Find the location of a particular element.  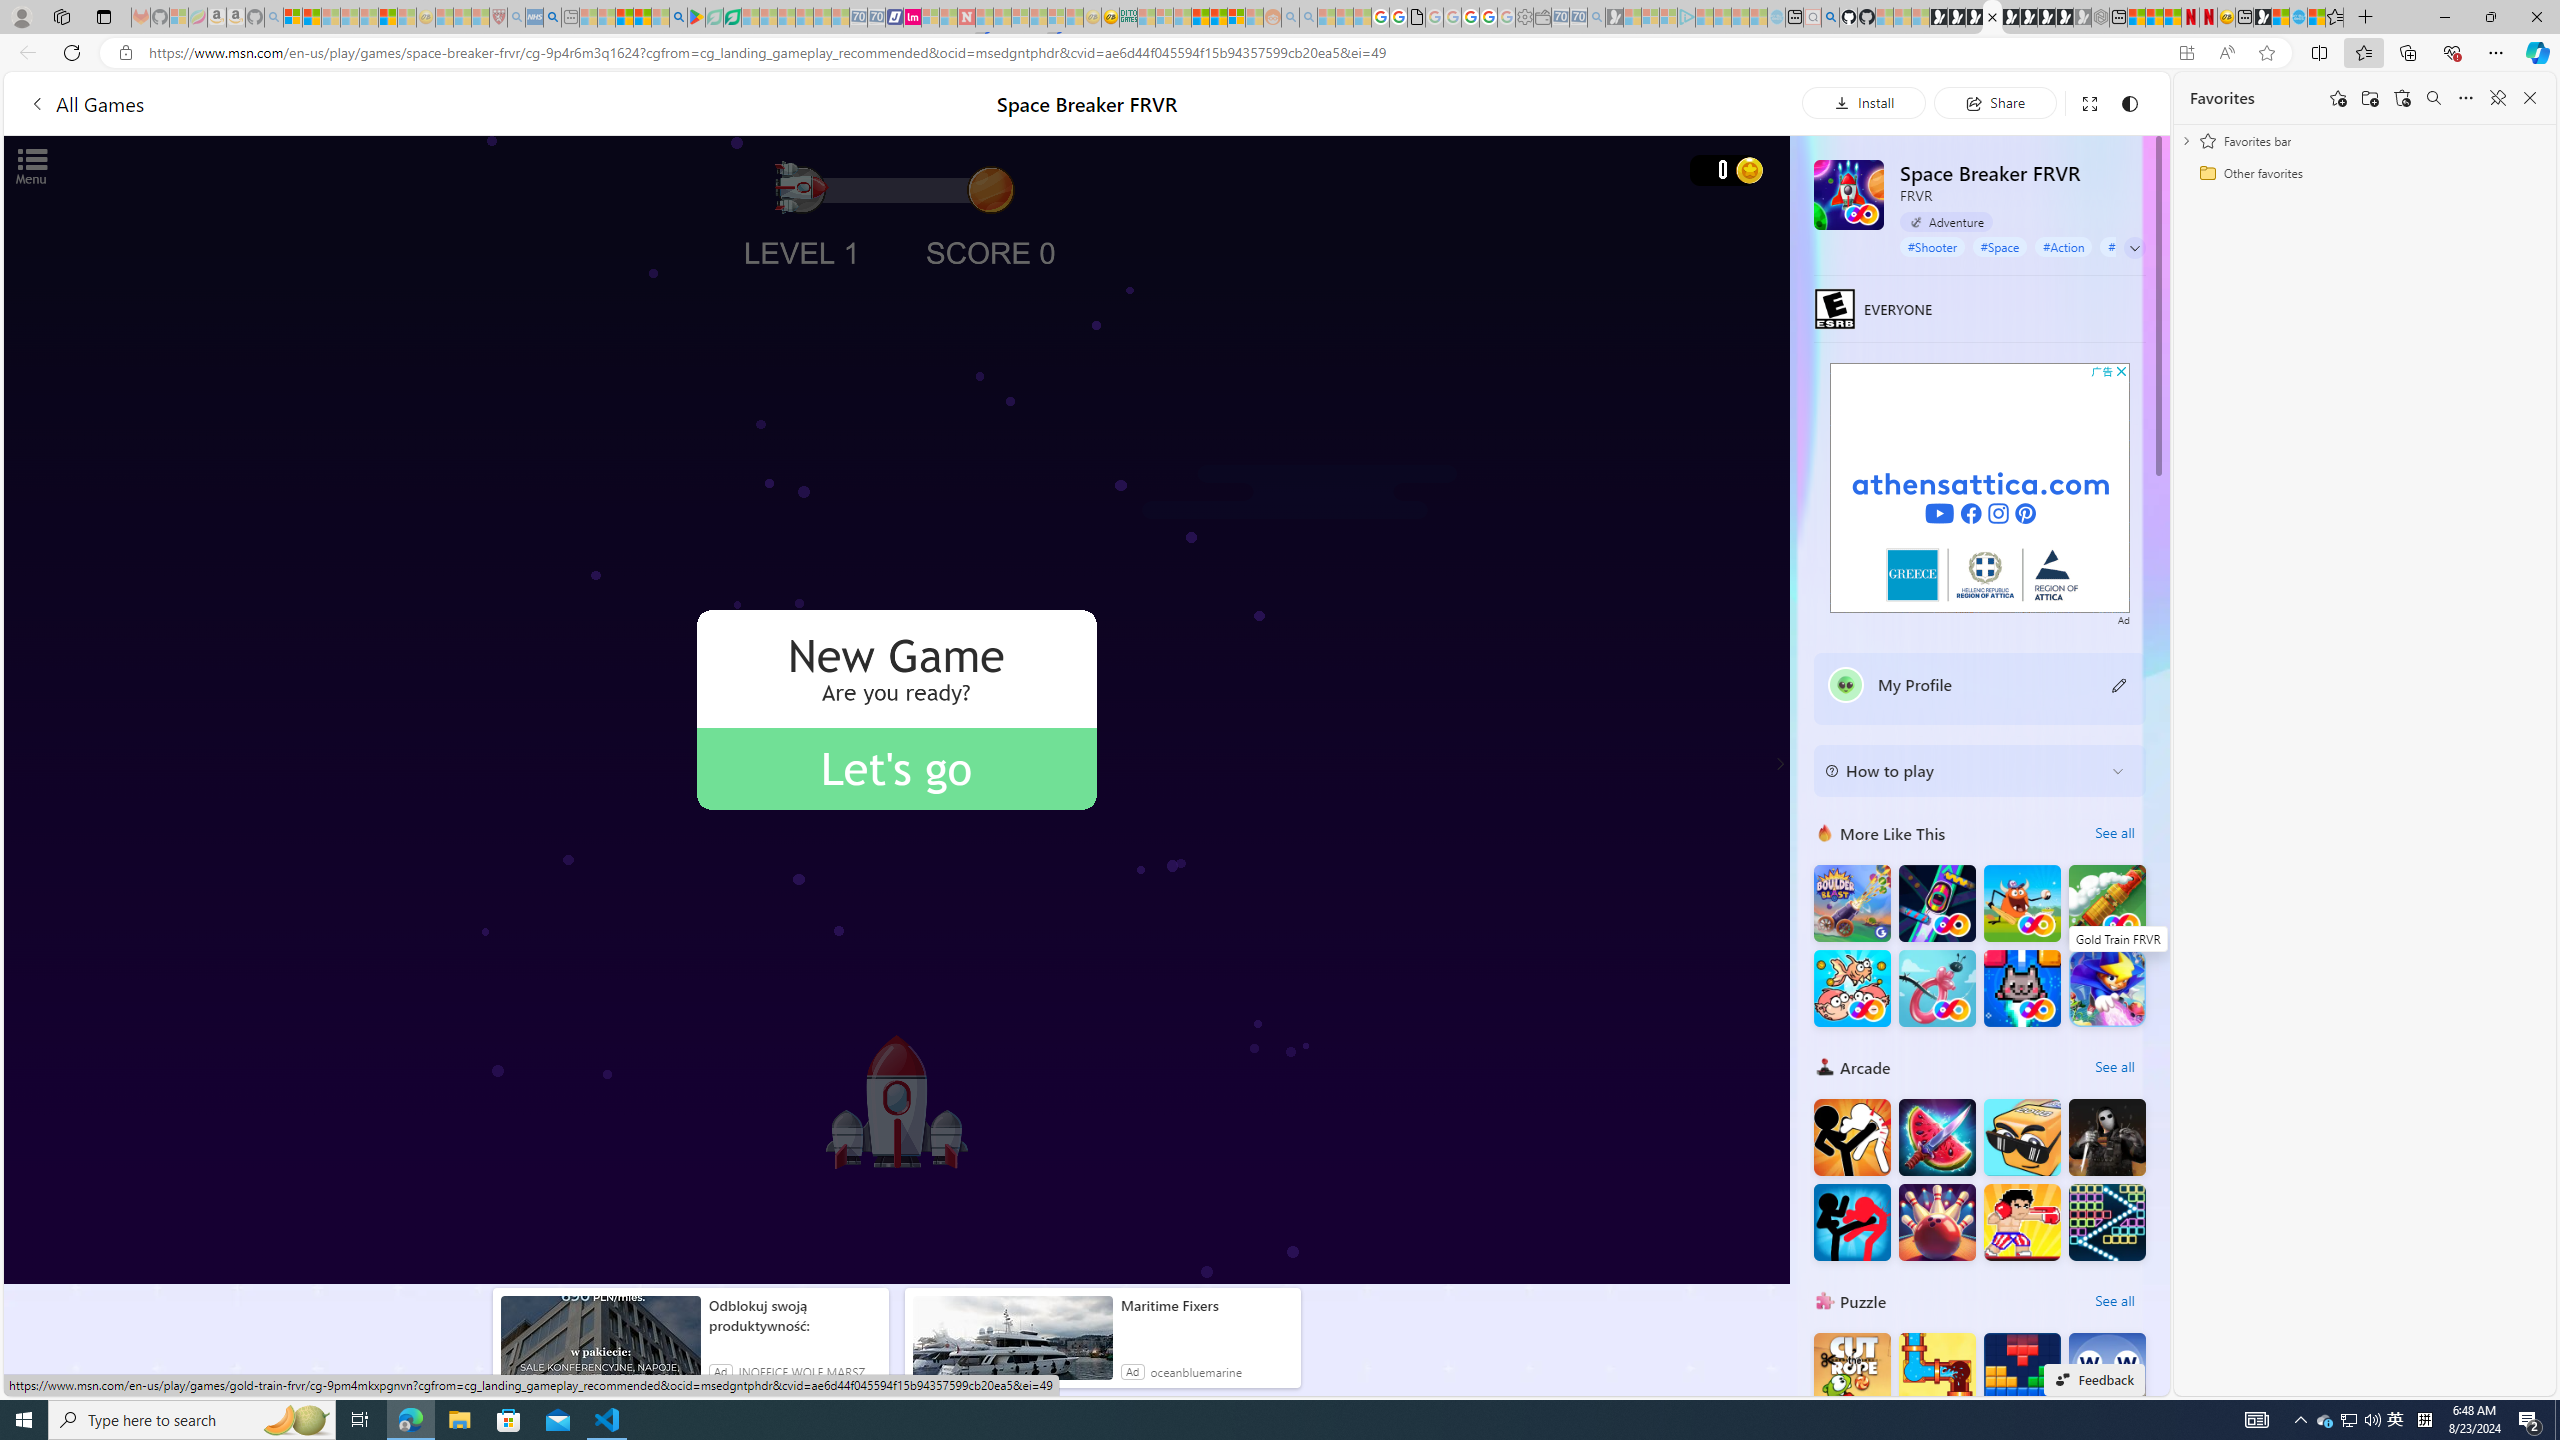

Balloon FRVR is located at coordinates (1936, 988).